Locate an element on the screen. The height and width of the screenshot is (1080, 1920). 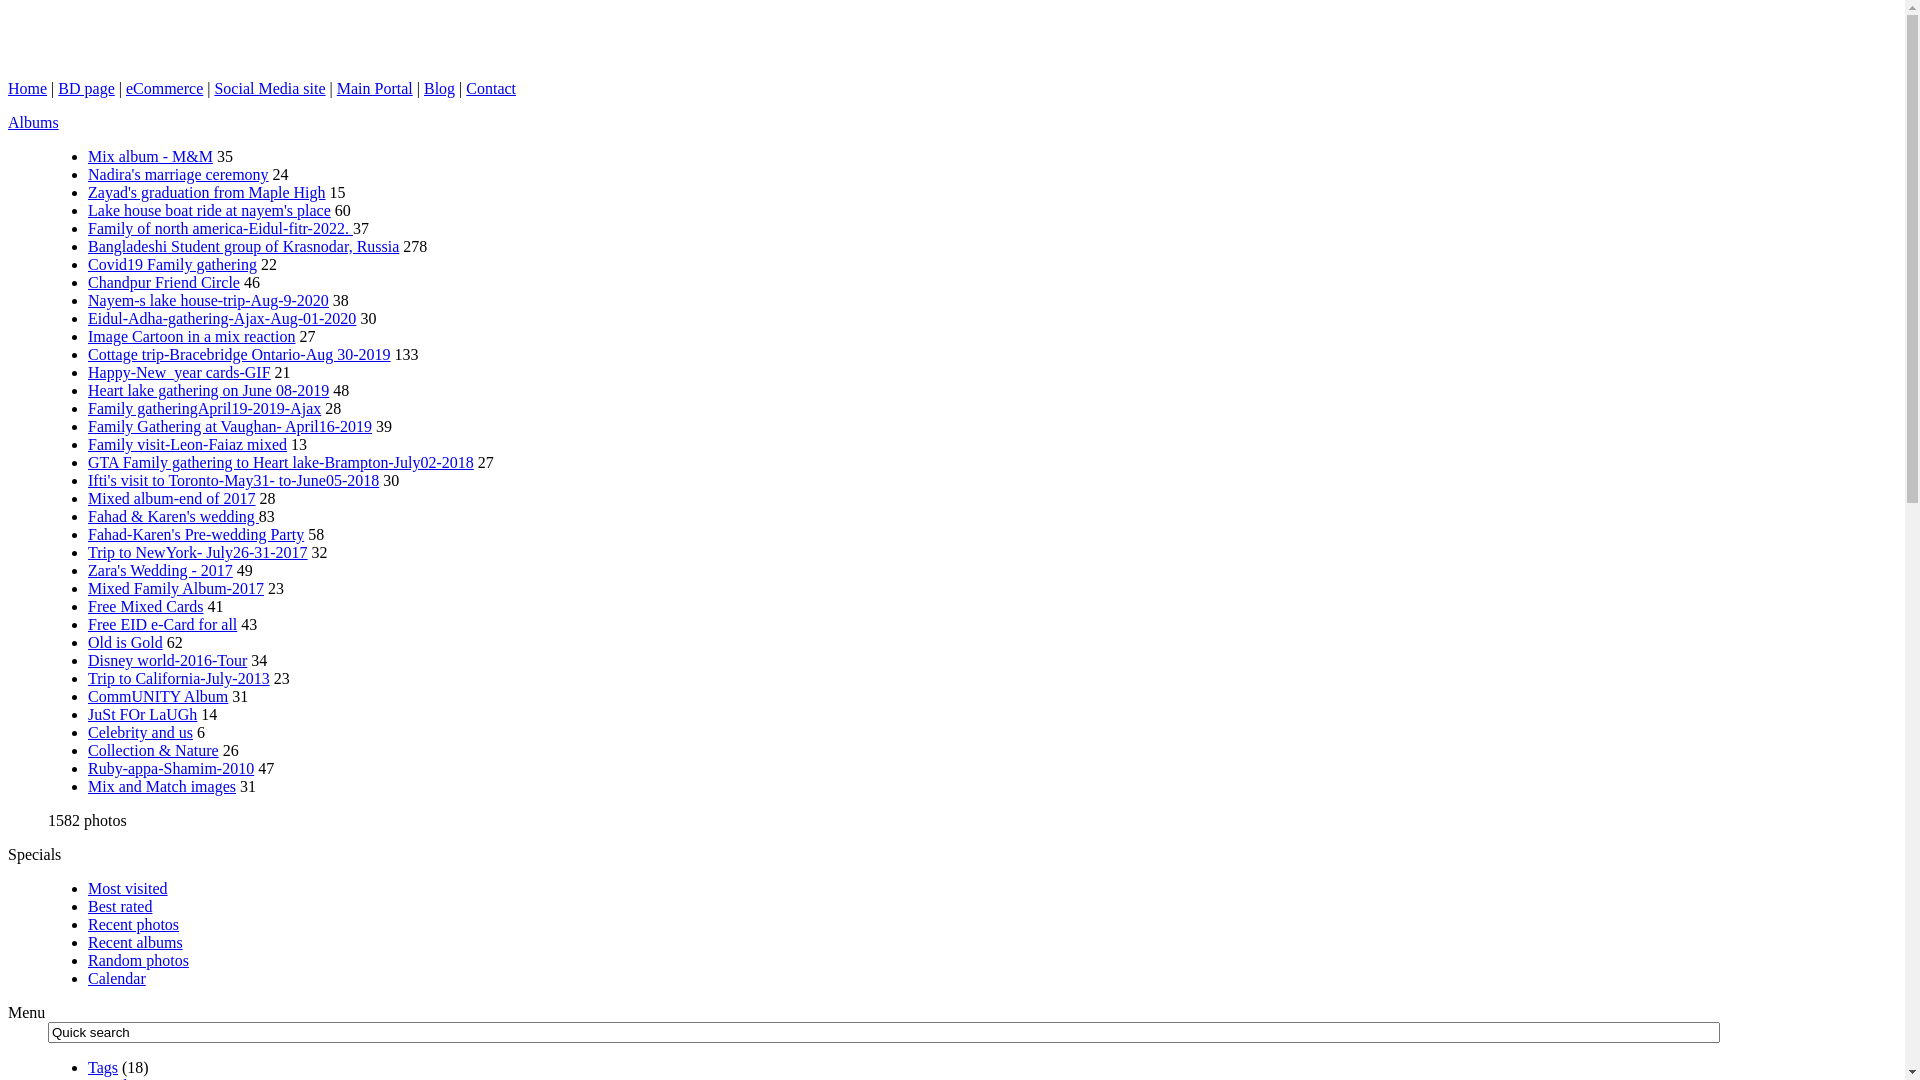
Contact is located at coordinates (491, 88).